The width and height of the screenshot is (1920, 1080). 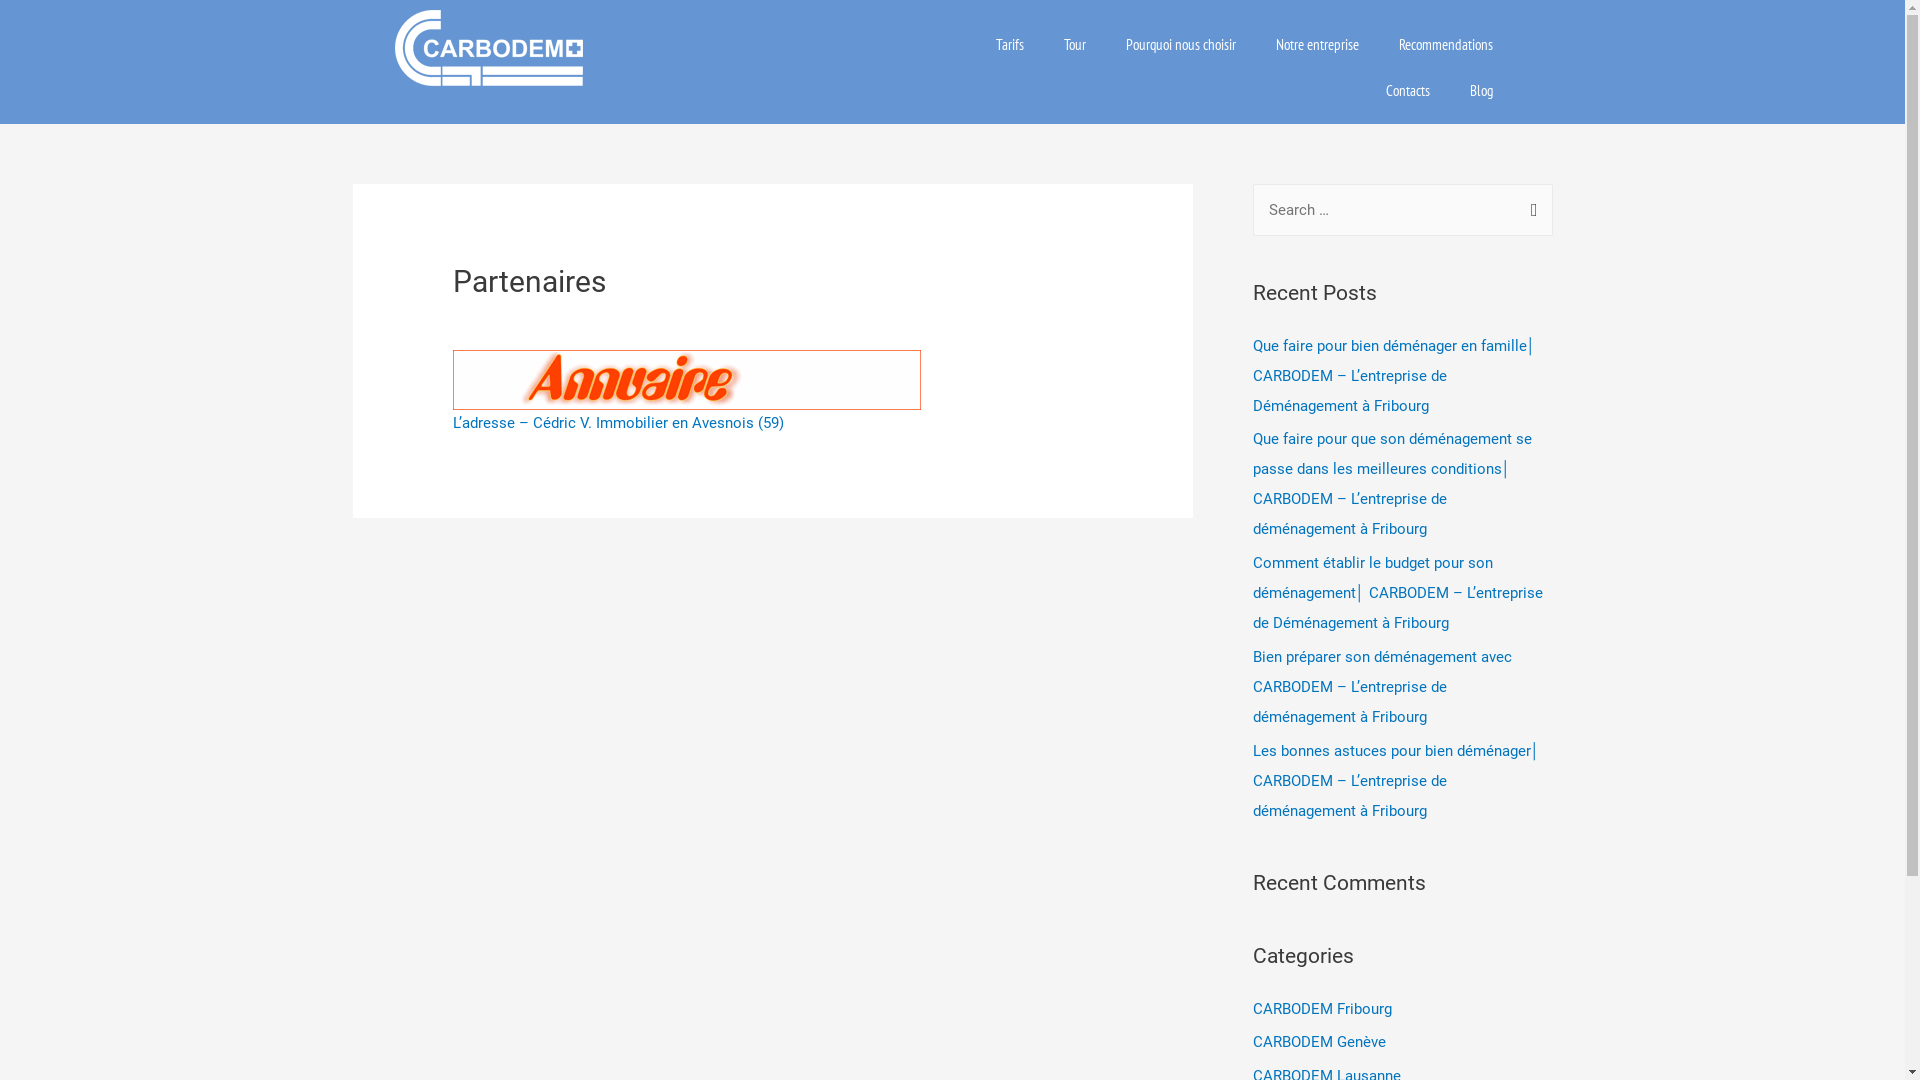 What do you see at coordinates (1318, 45) in the screenshot?
I see `Notre entreprise` at bounding box center [1318, 45].